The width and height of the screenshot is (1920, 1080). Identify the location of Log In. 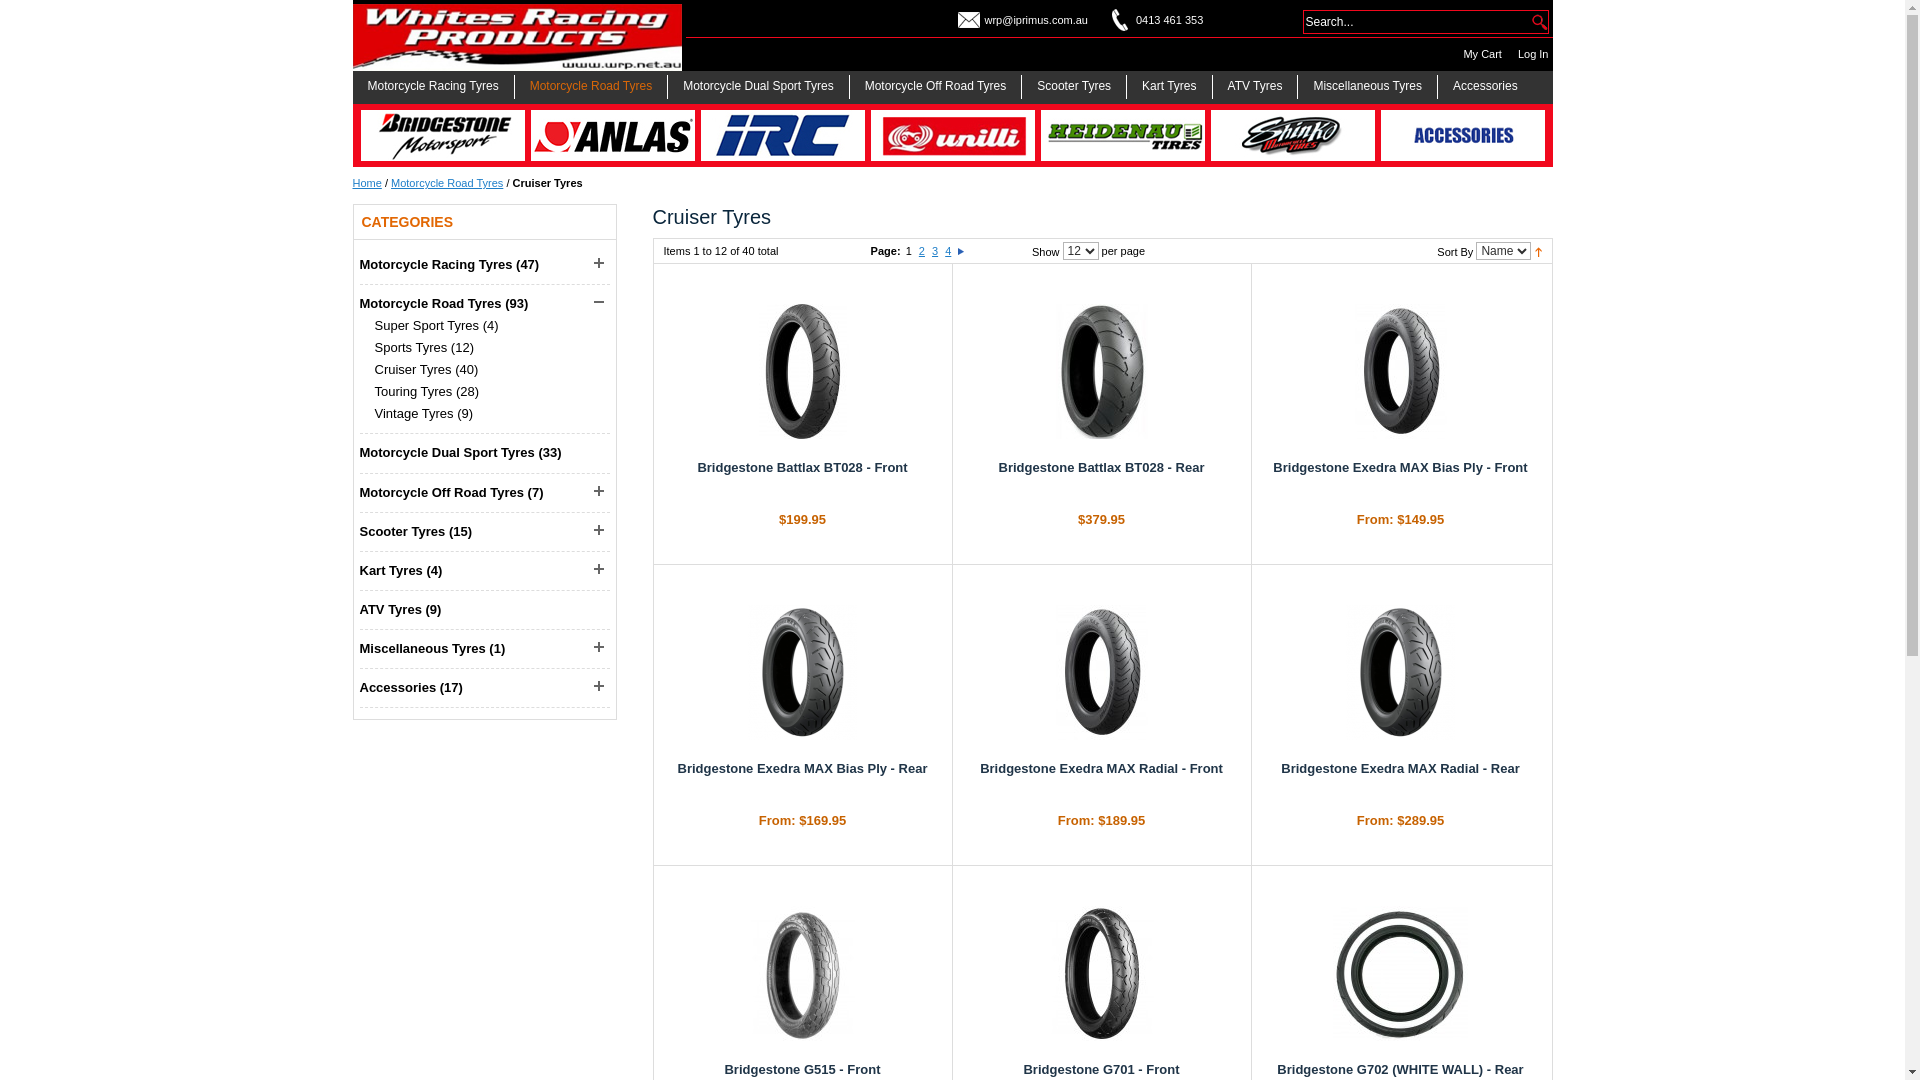
(1534, 54).